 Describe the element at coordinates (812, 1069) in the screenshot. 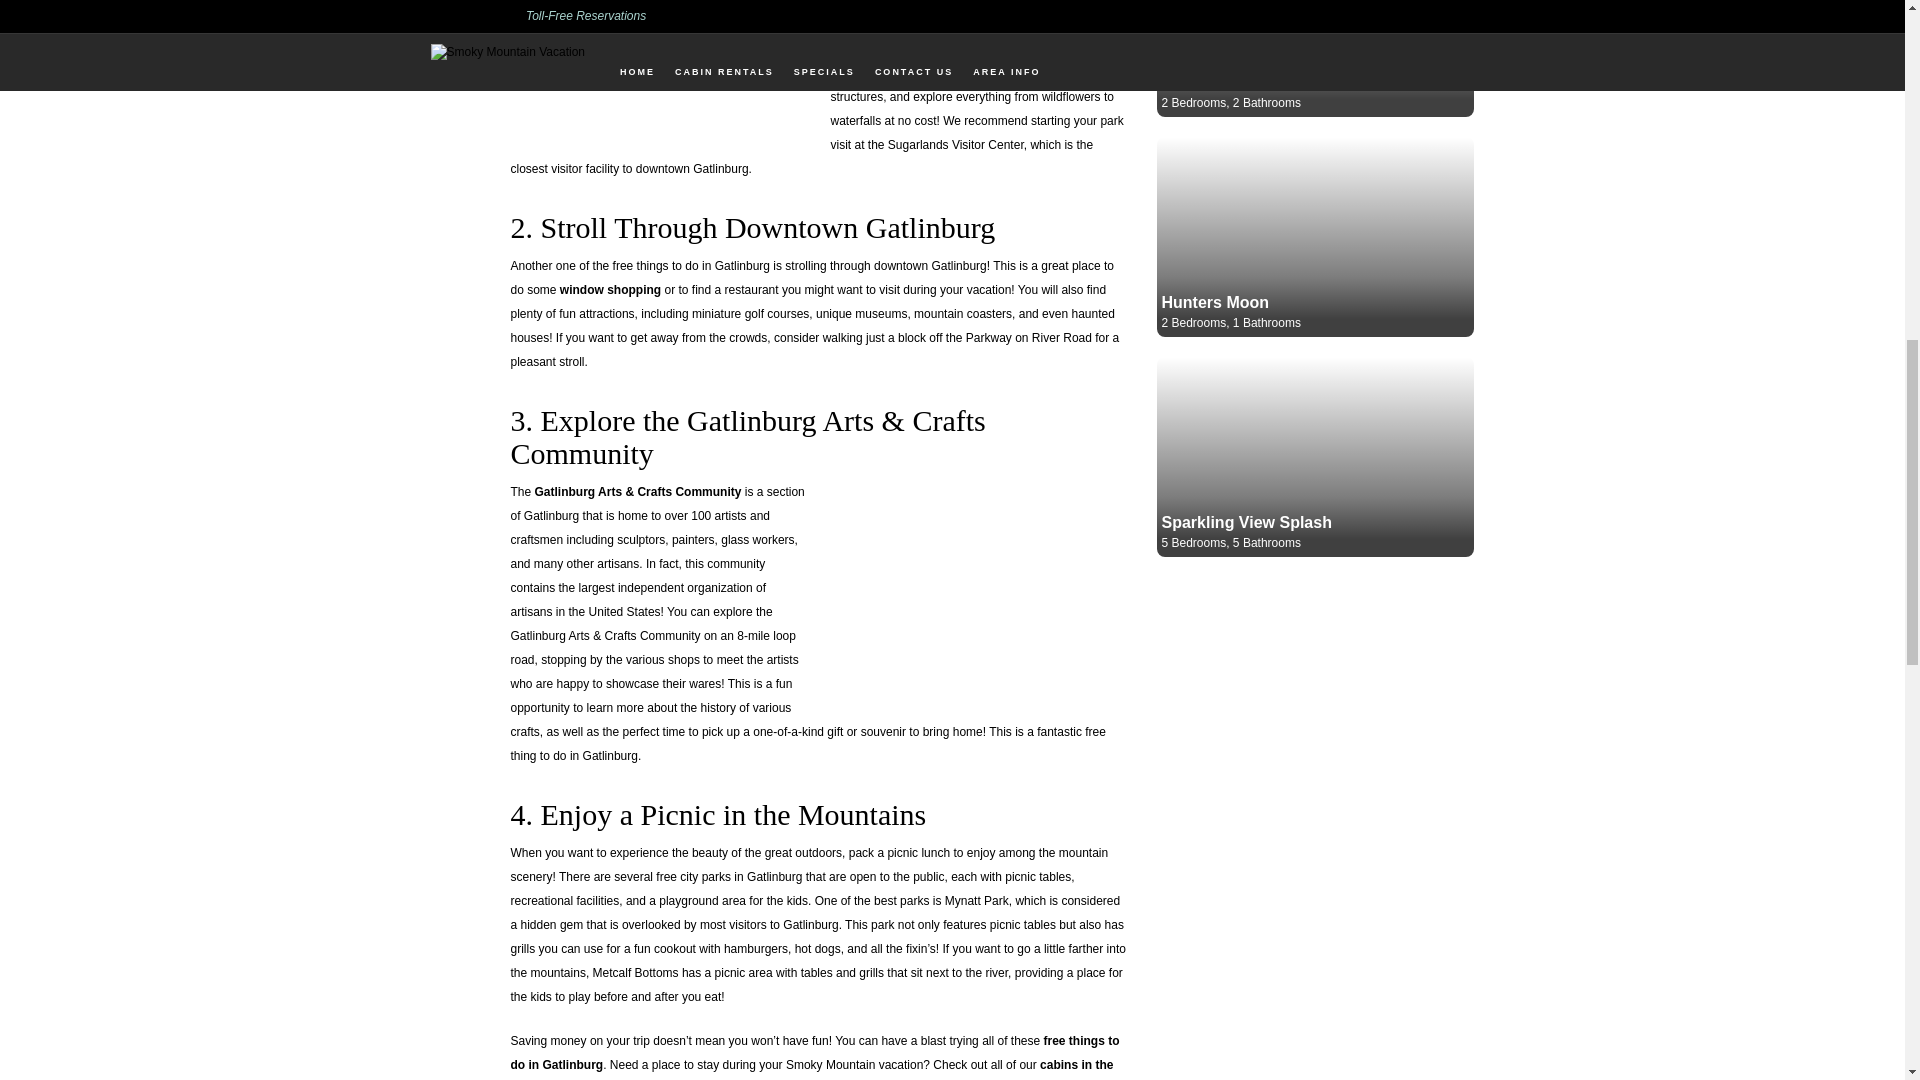

I see `cabins in the Smoky Mountains` at that location.